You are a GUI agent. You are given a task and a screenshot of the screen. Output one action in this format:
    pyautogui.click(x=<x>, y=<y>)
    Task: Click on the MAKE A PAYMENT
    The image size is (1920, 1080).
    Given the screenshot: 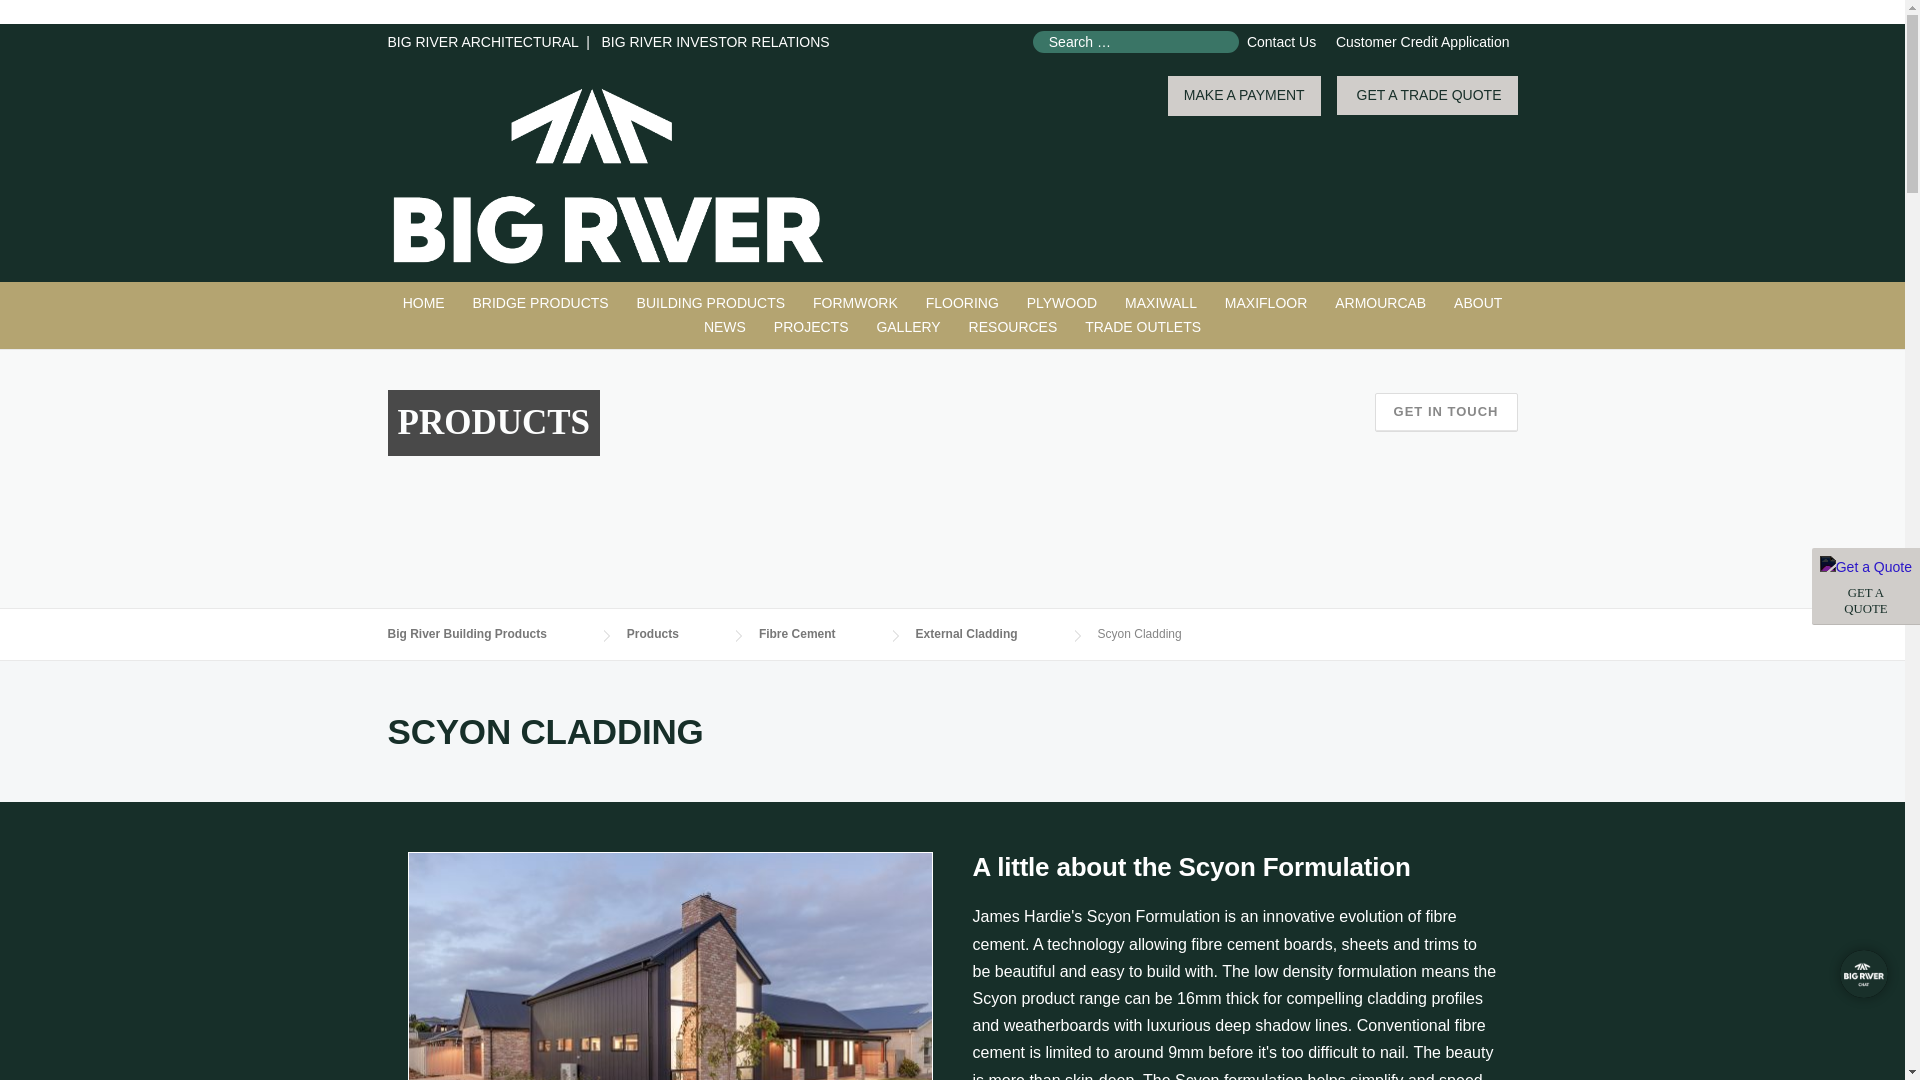 What is the action you would take?
    pyautogui.click(x=1866, y=586)
    